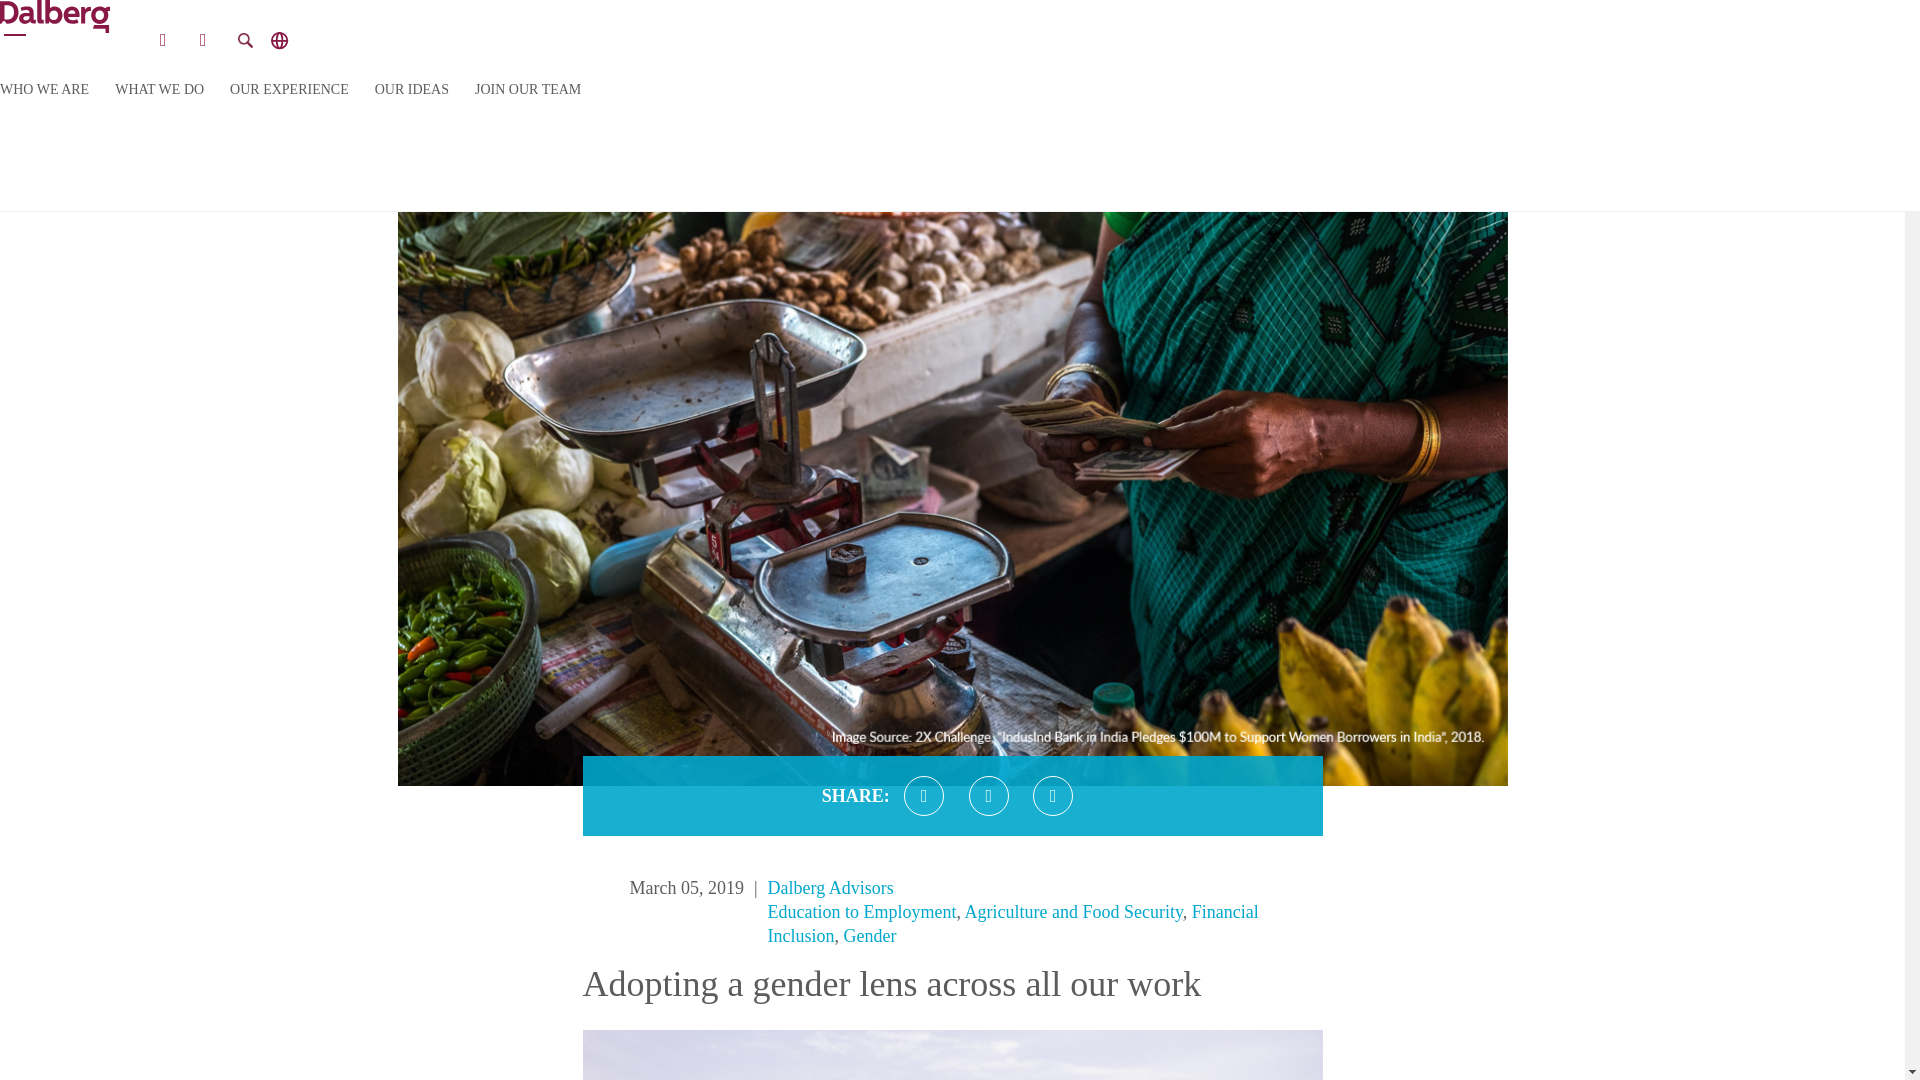  What do you see at coordinates (159, 90) in the screenshot?
I see `WHAT WE DO` at bounding box center [159, 90].